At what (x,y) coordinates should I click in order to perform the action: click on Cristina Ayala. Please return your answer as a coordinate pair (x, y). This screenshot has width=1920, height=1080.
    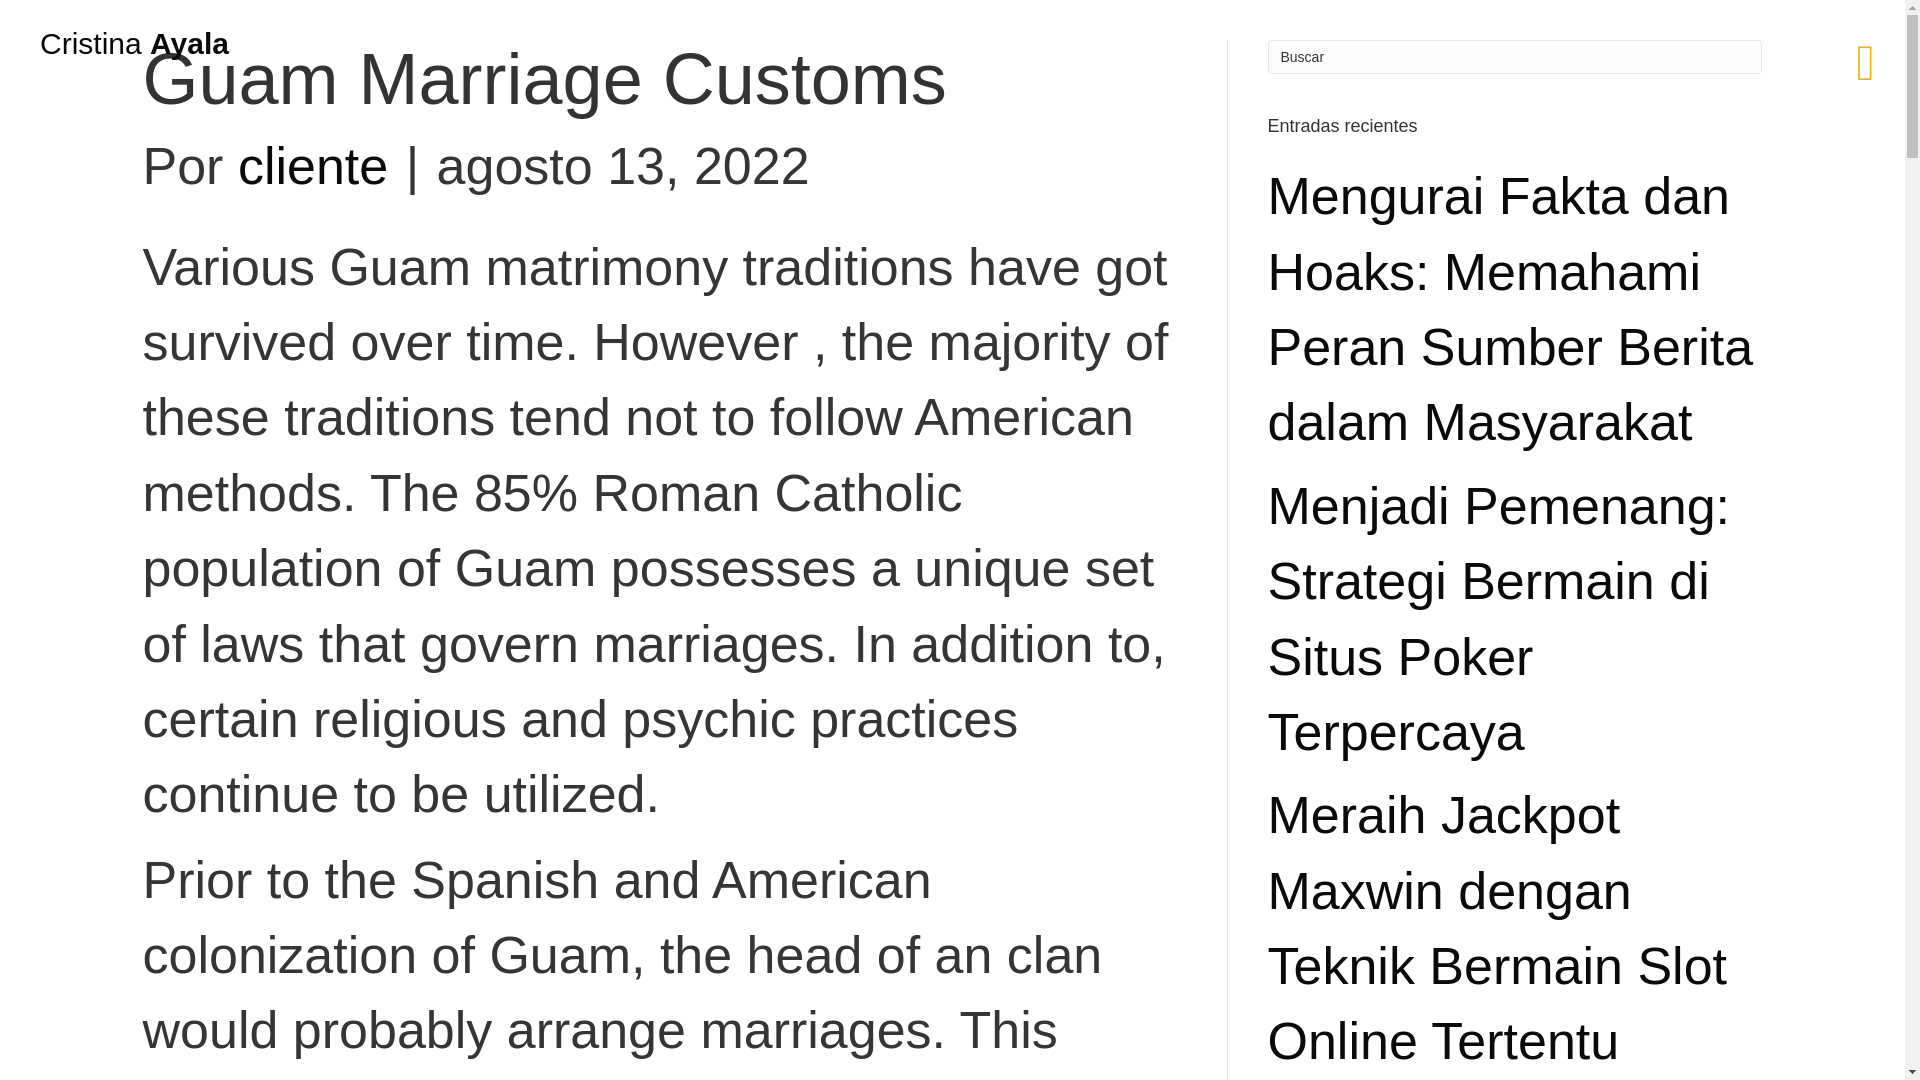
    Looking at the image, I should click on (134, 44).